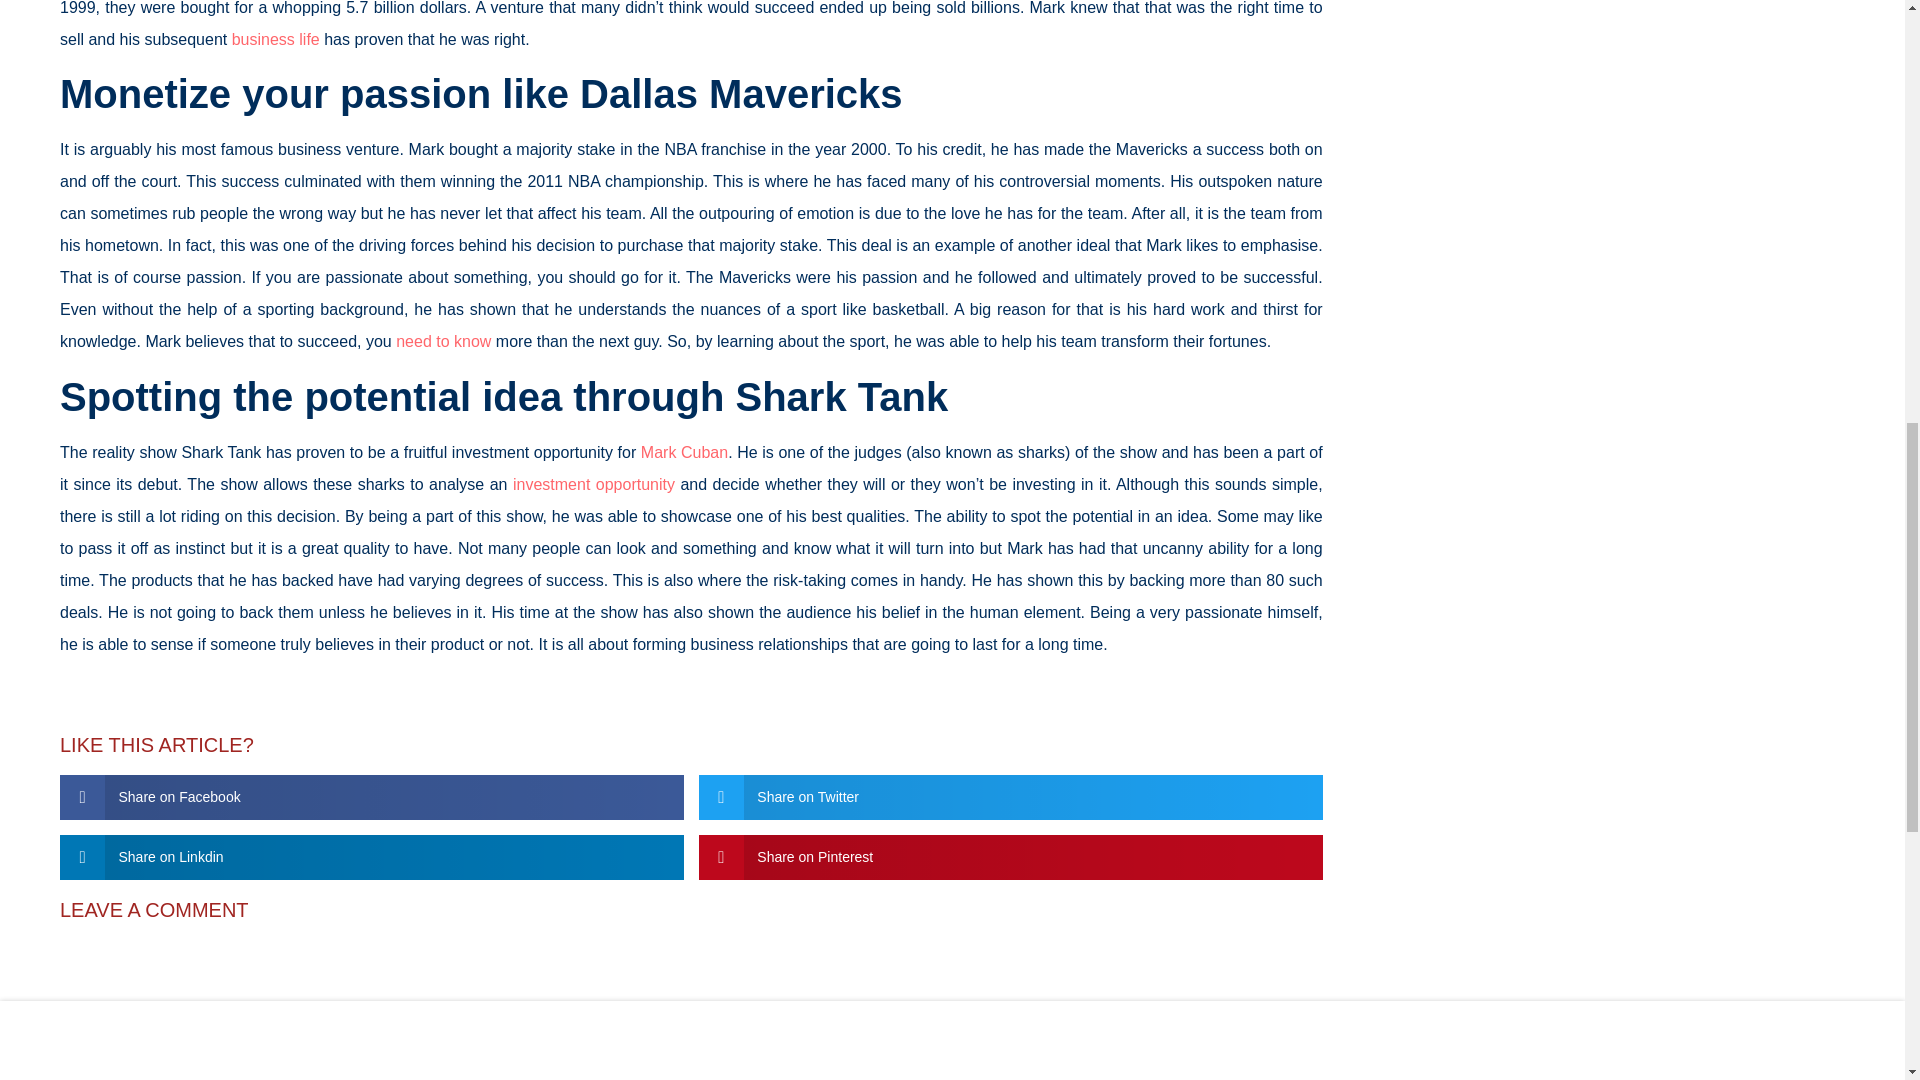 This screenshot has width=1920, height=1080. What do you see at coordinates (443, 340) in the screenshot?
I see `need to know` at bounding box center [443, 340].